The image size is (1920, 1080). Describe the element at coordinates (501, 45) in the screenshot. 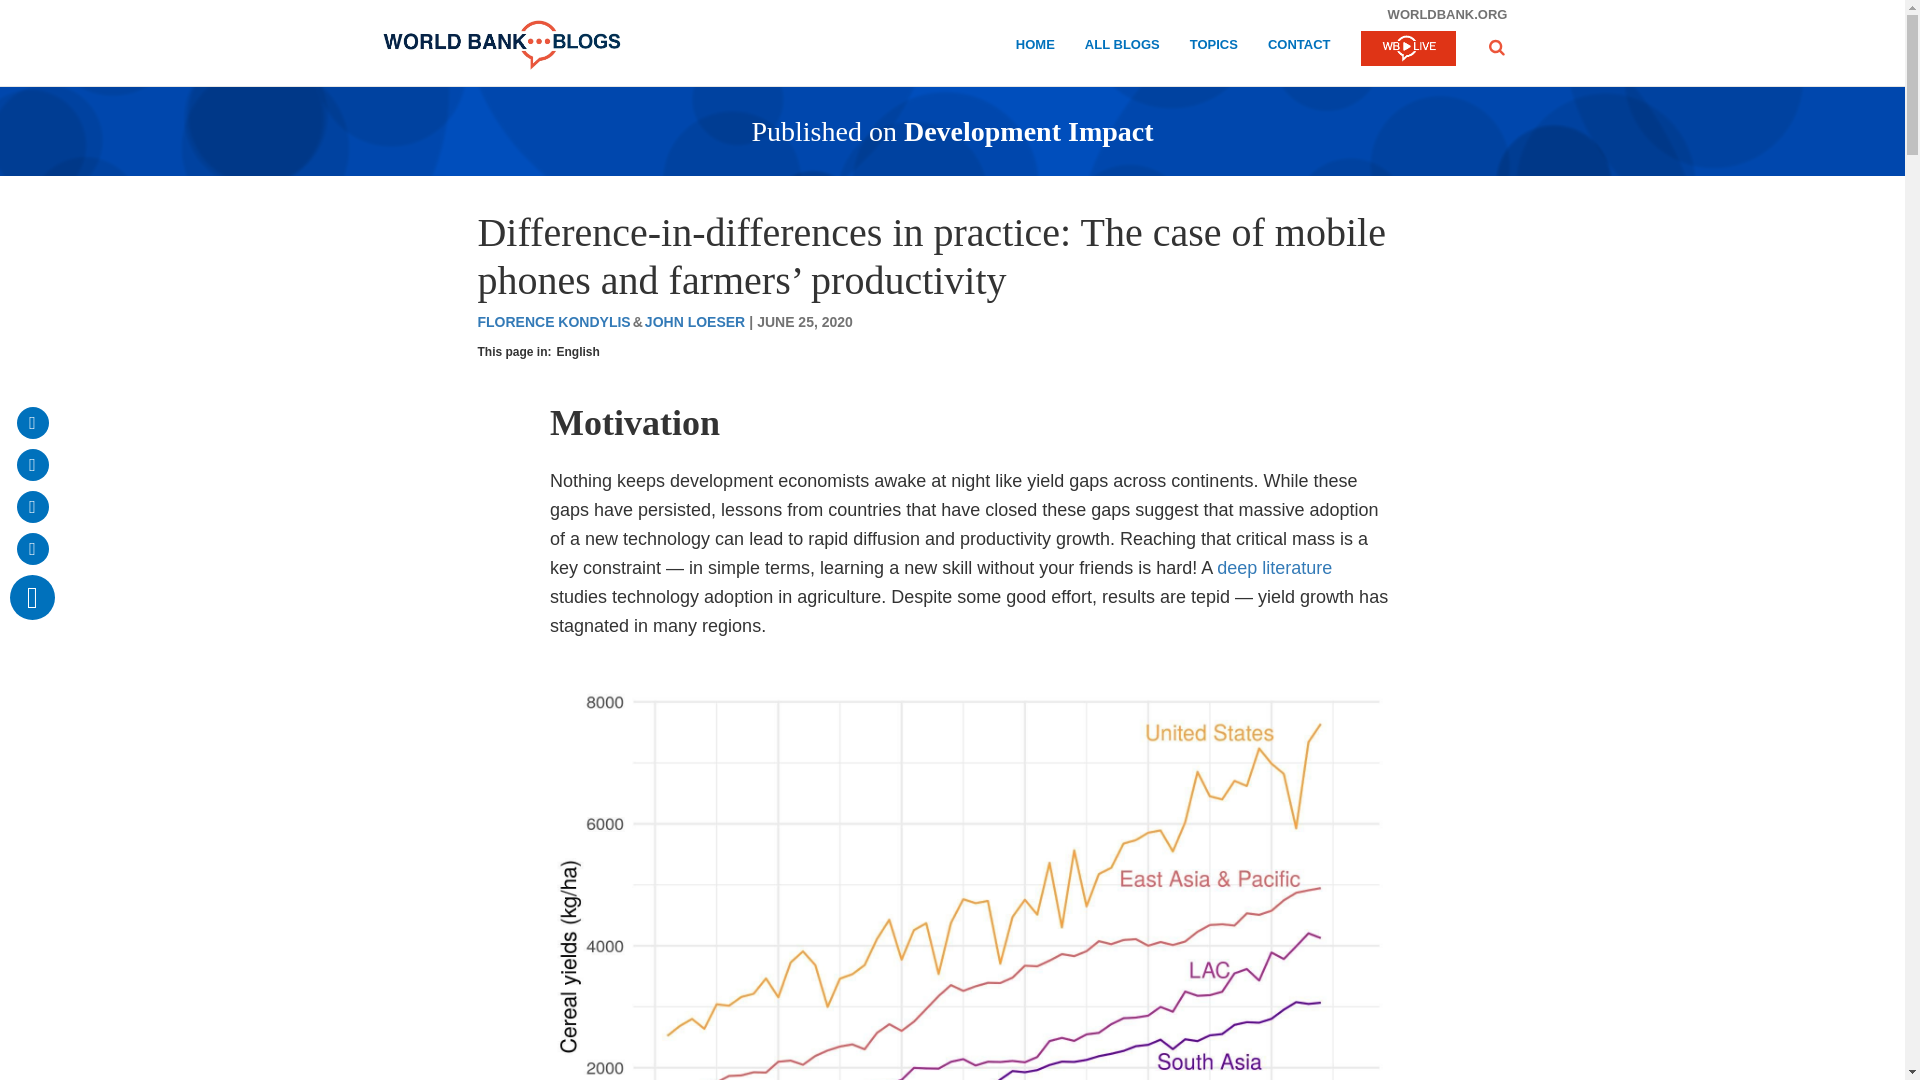

I see `World Bank Blogs Logo` at that location.